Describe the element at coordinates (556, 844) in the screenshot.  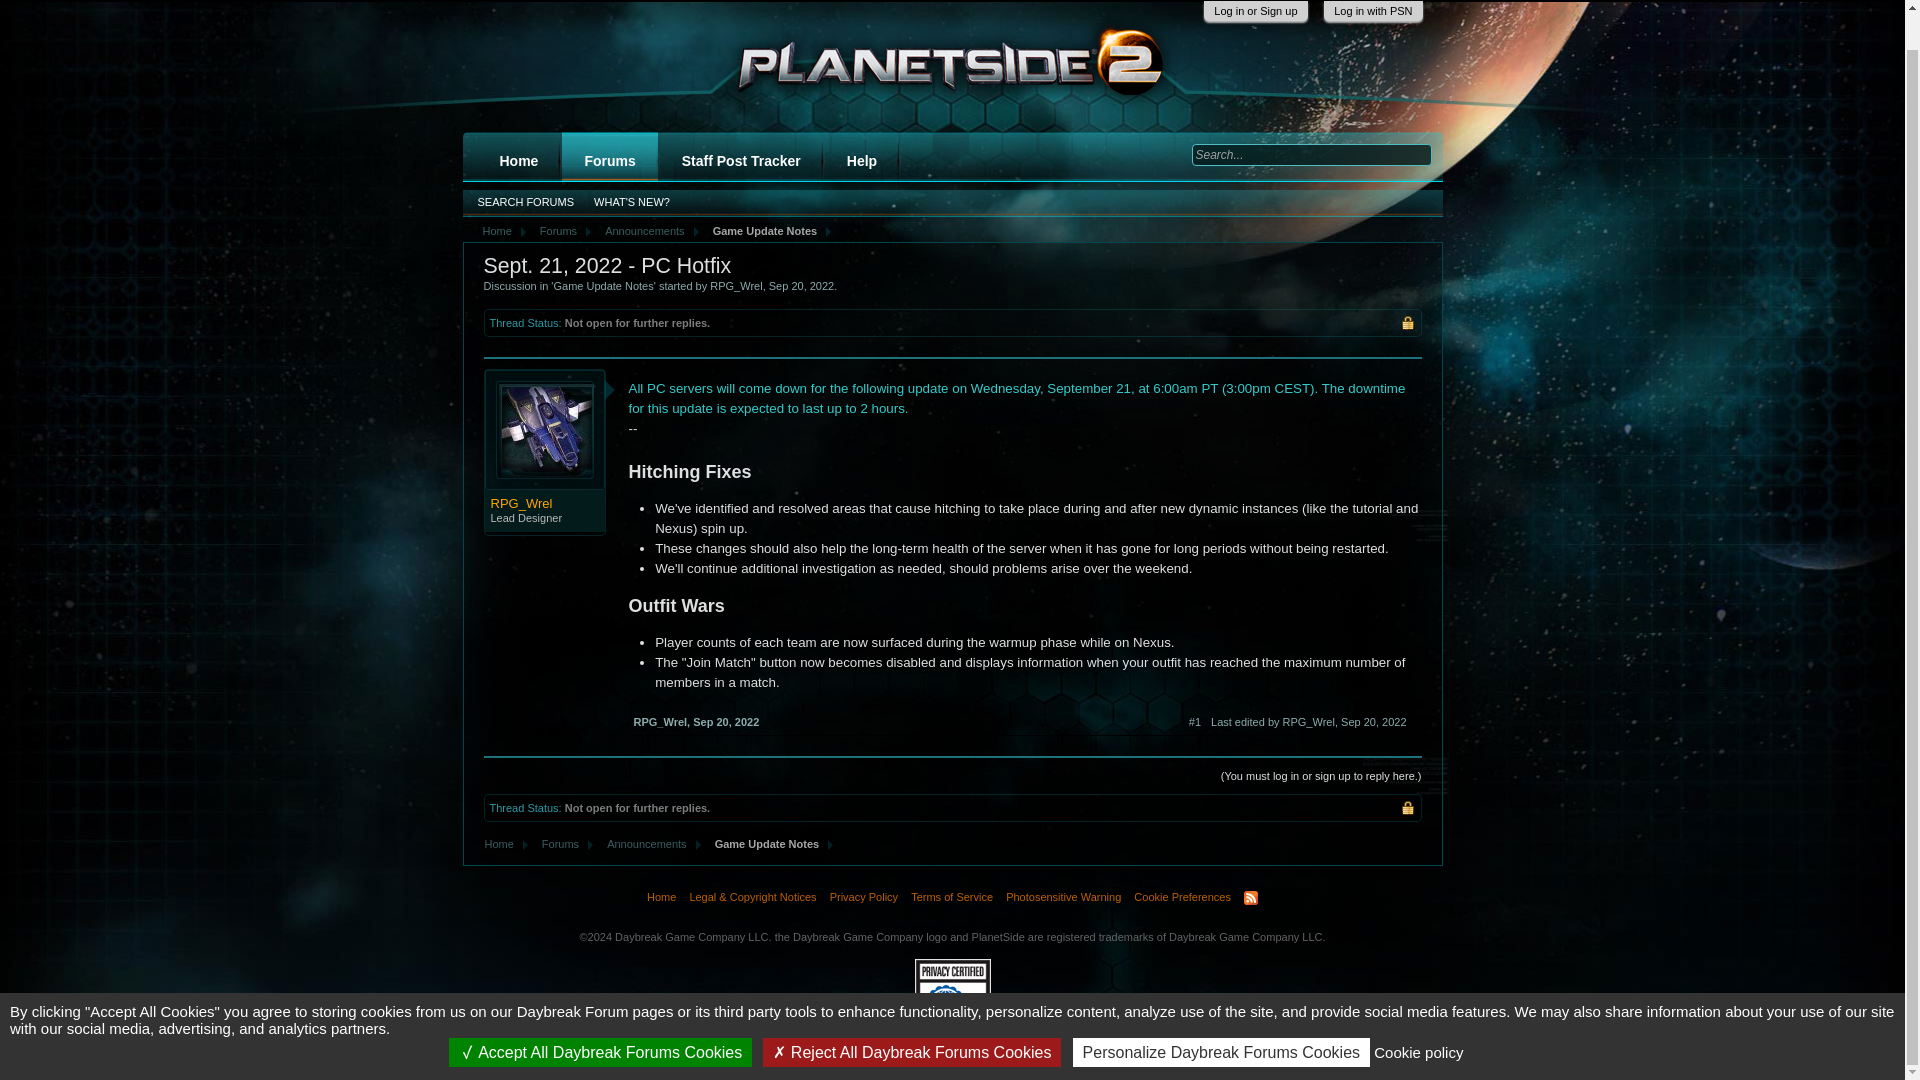
I see `Forums` at that location.